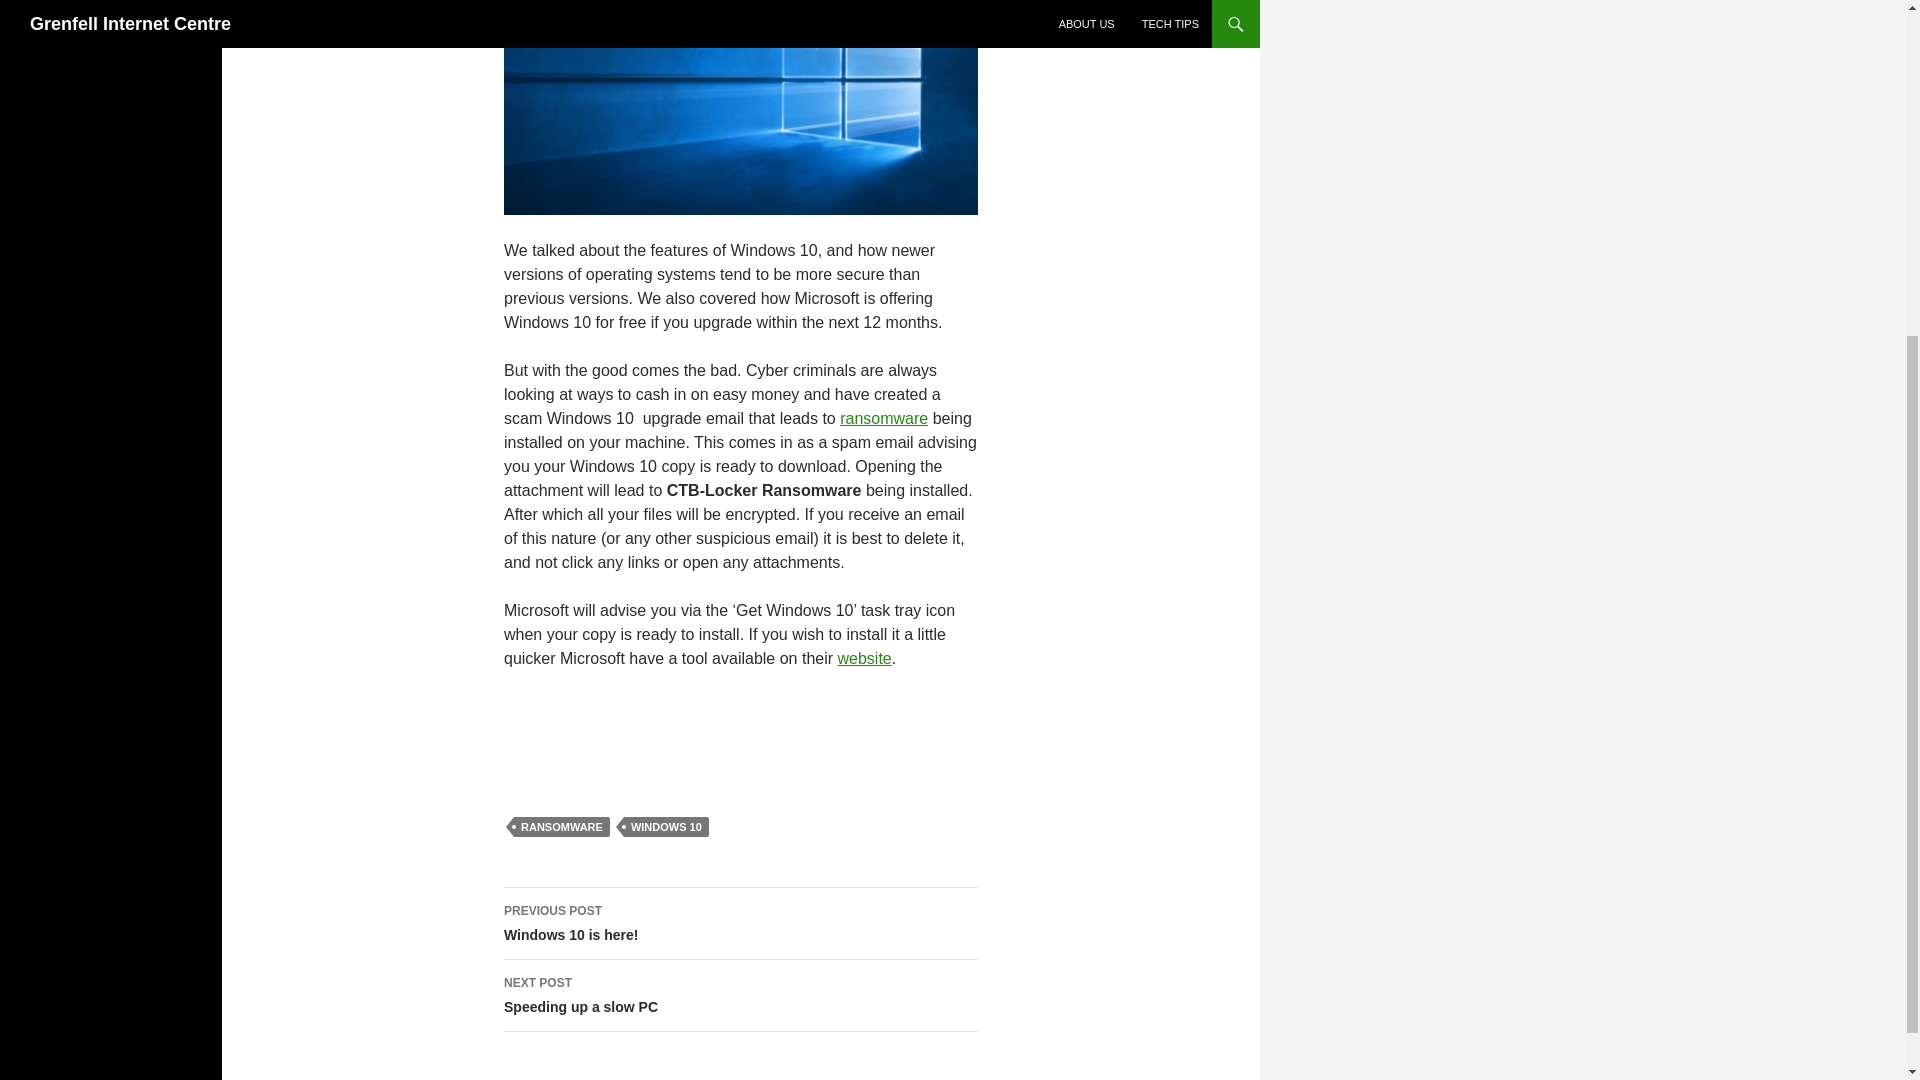  I want to click on ransomware, so click(562, 826).